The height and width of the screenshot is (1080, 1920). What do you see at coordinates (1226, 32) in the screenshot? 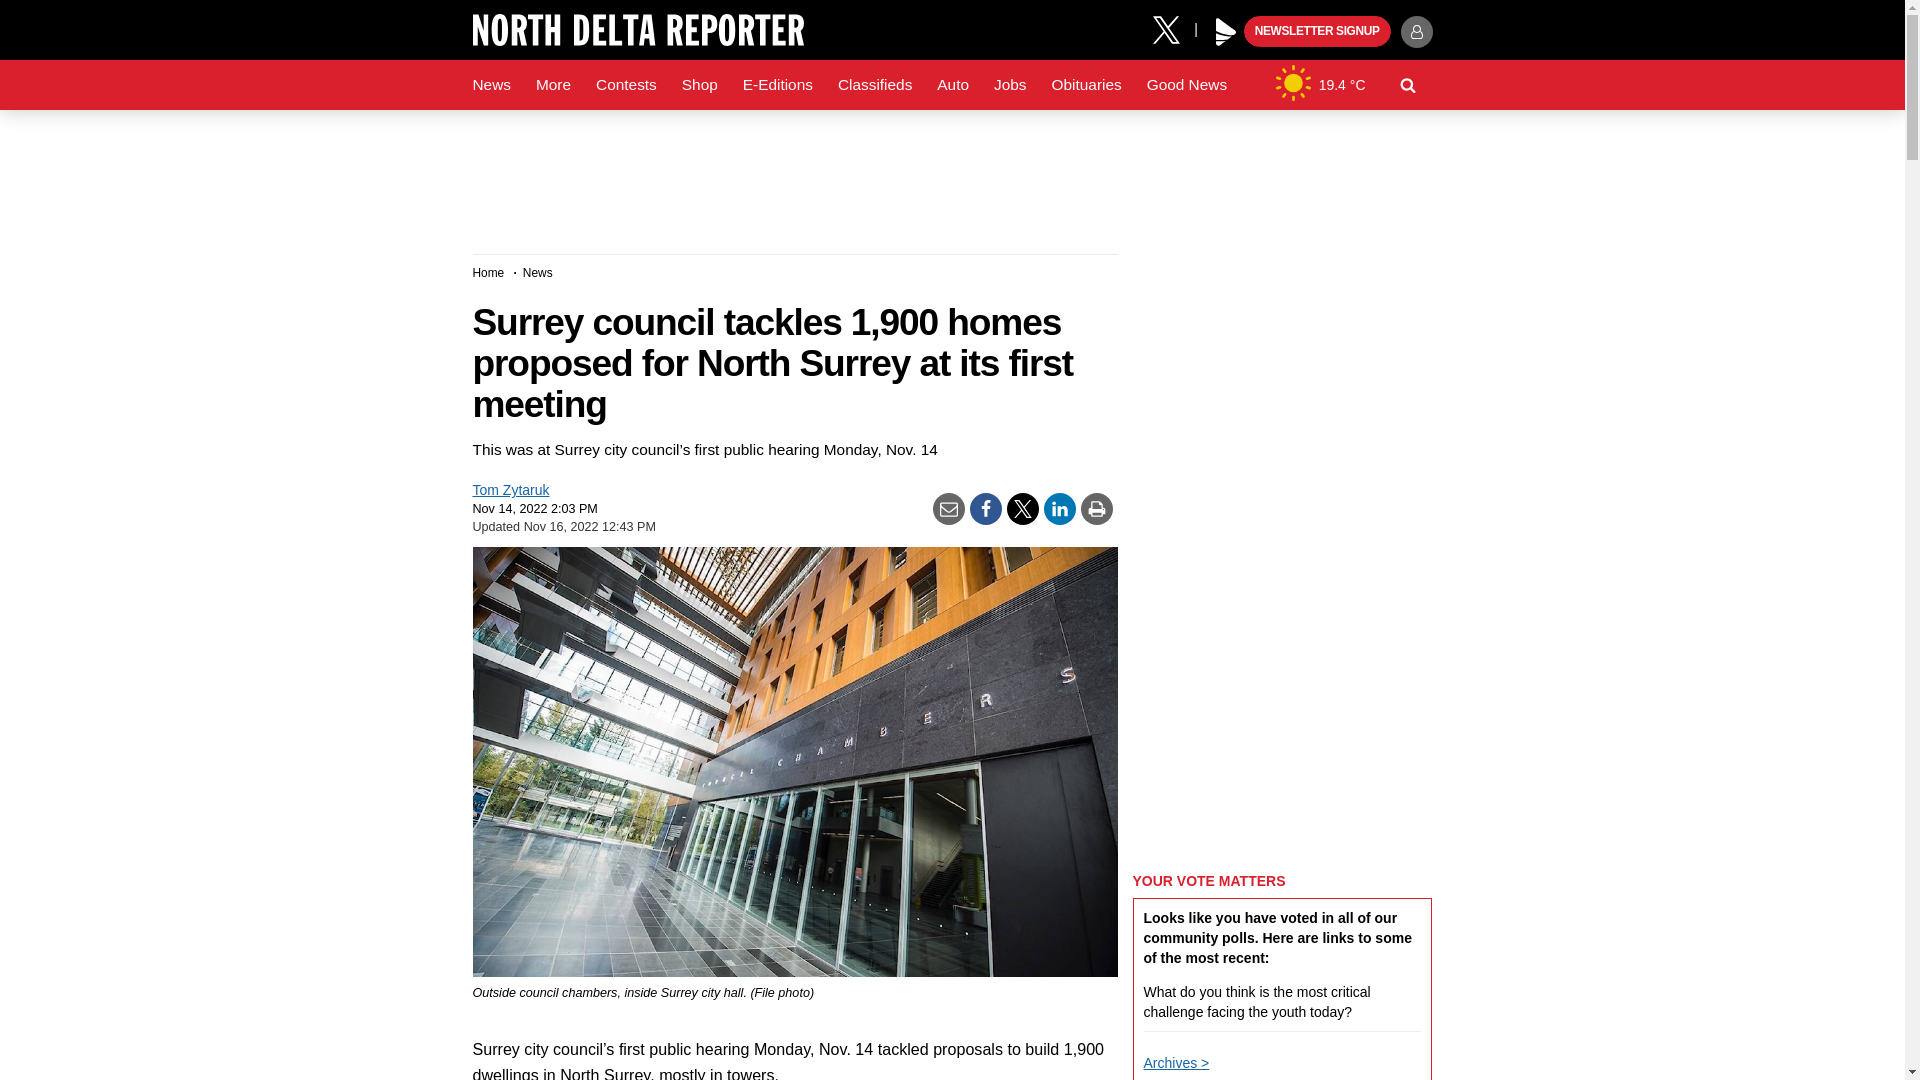
I see `Play` at bounding box center [1226, 32].